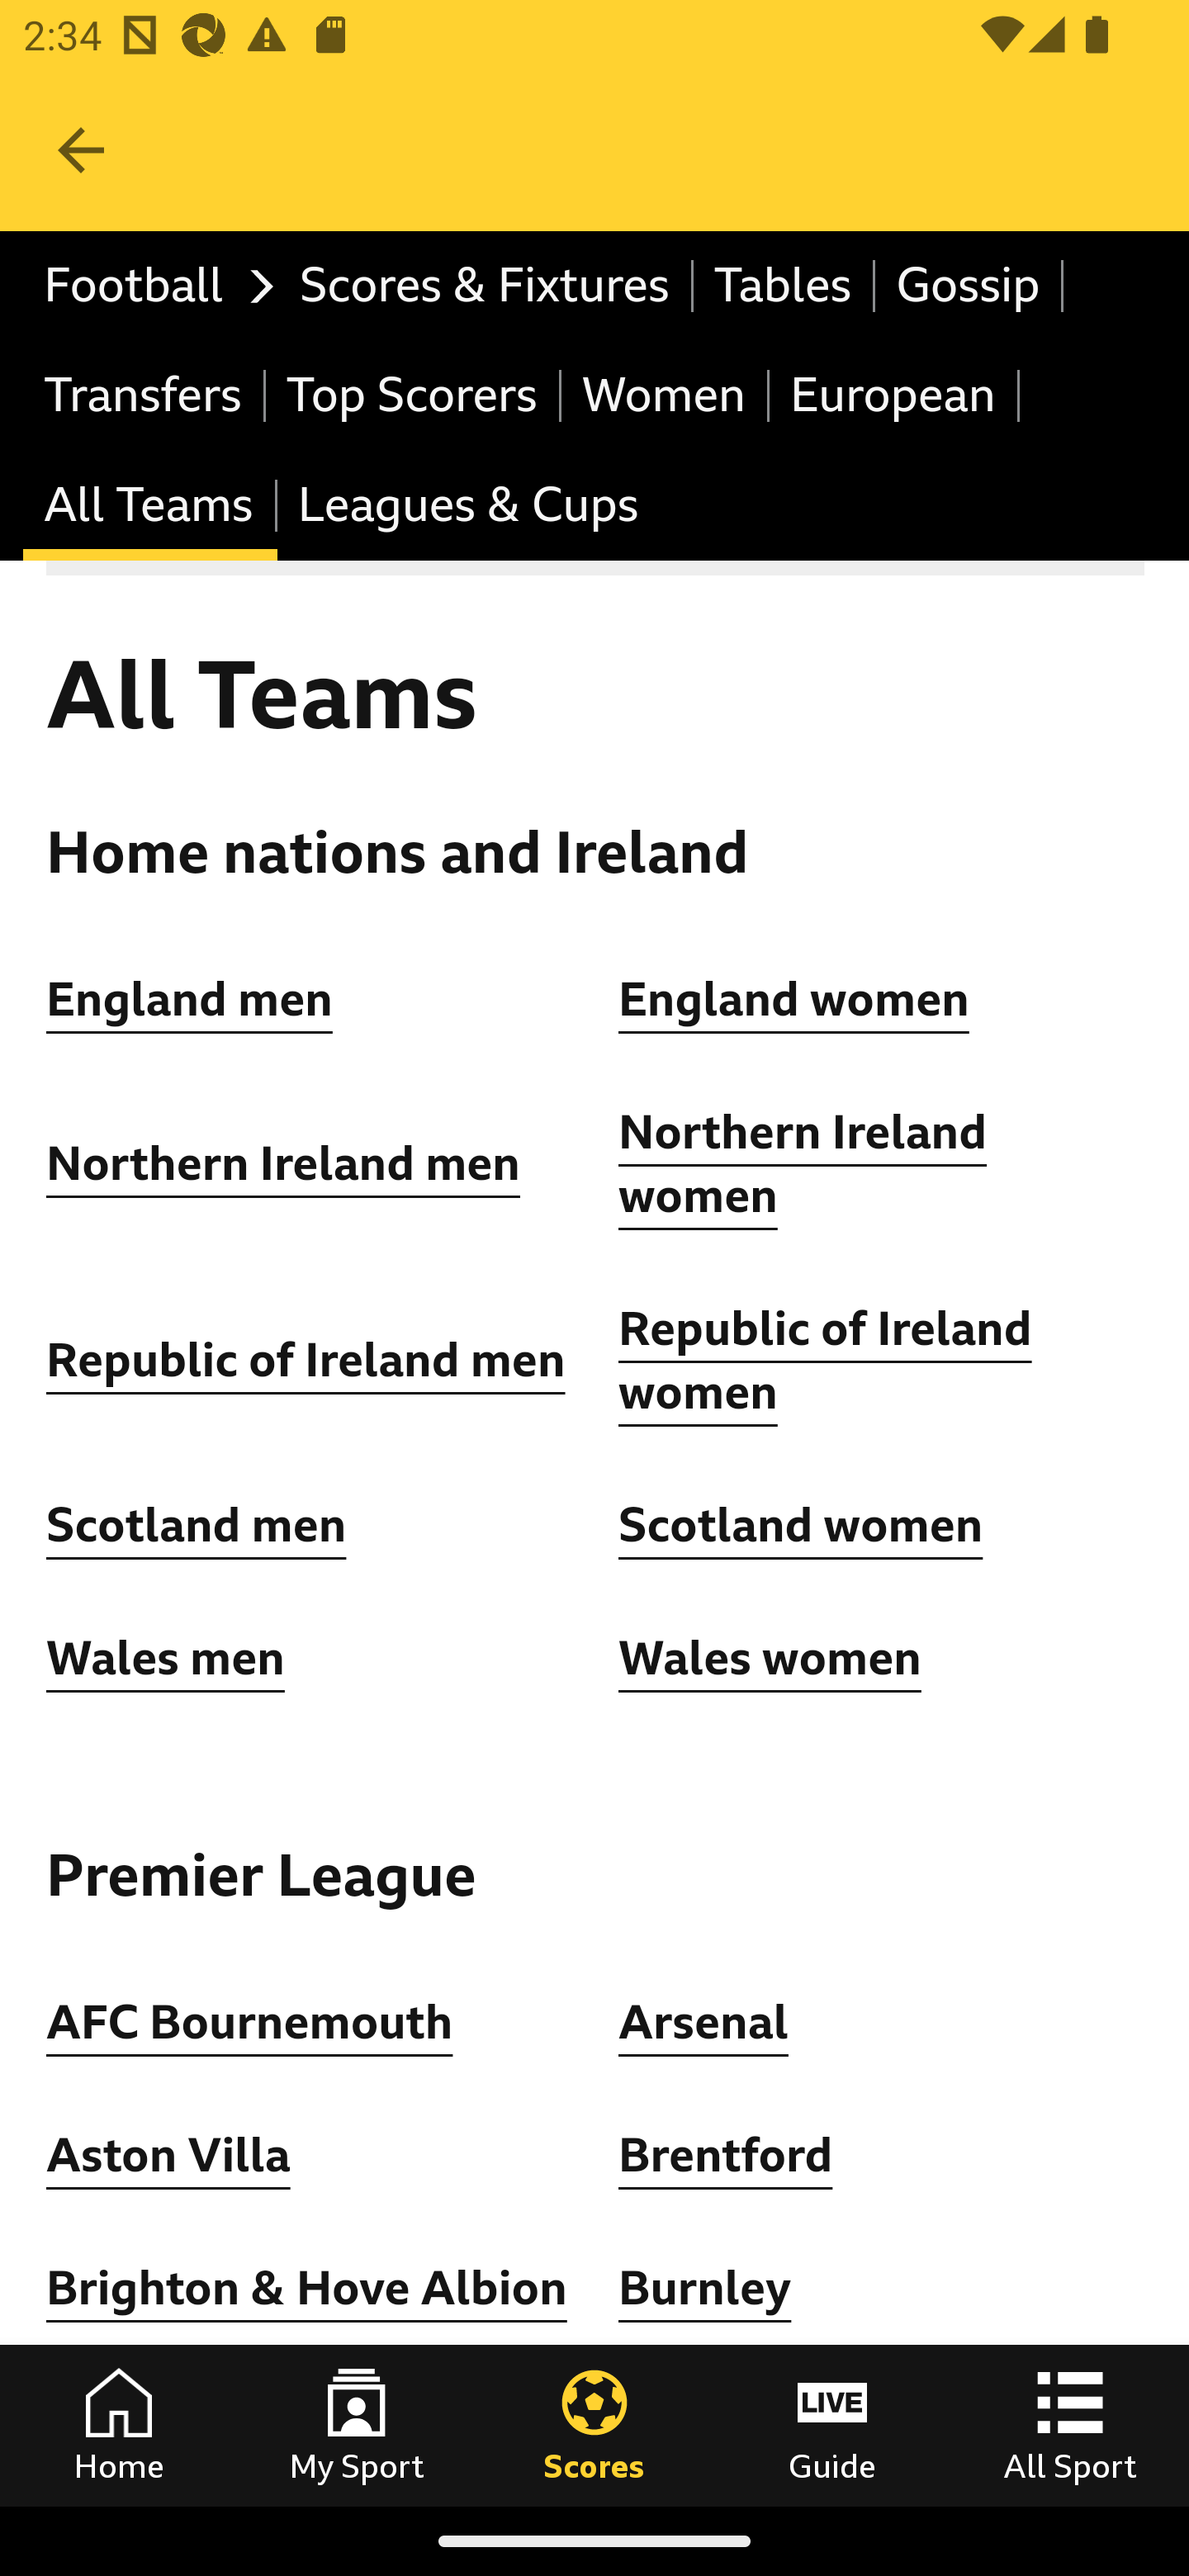 The image size is (1189, 2576). What do you see at coordinates (826, 1361) in the screenshot?
I see `Republic of Ireland women` at bounding box center [826, 1361].